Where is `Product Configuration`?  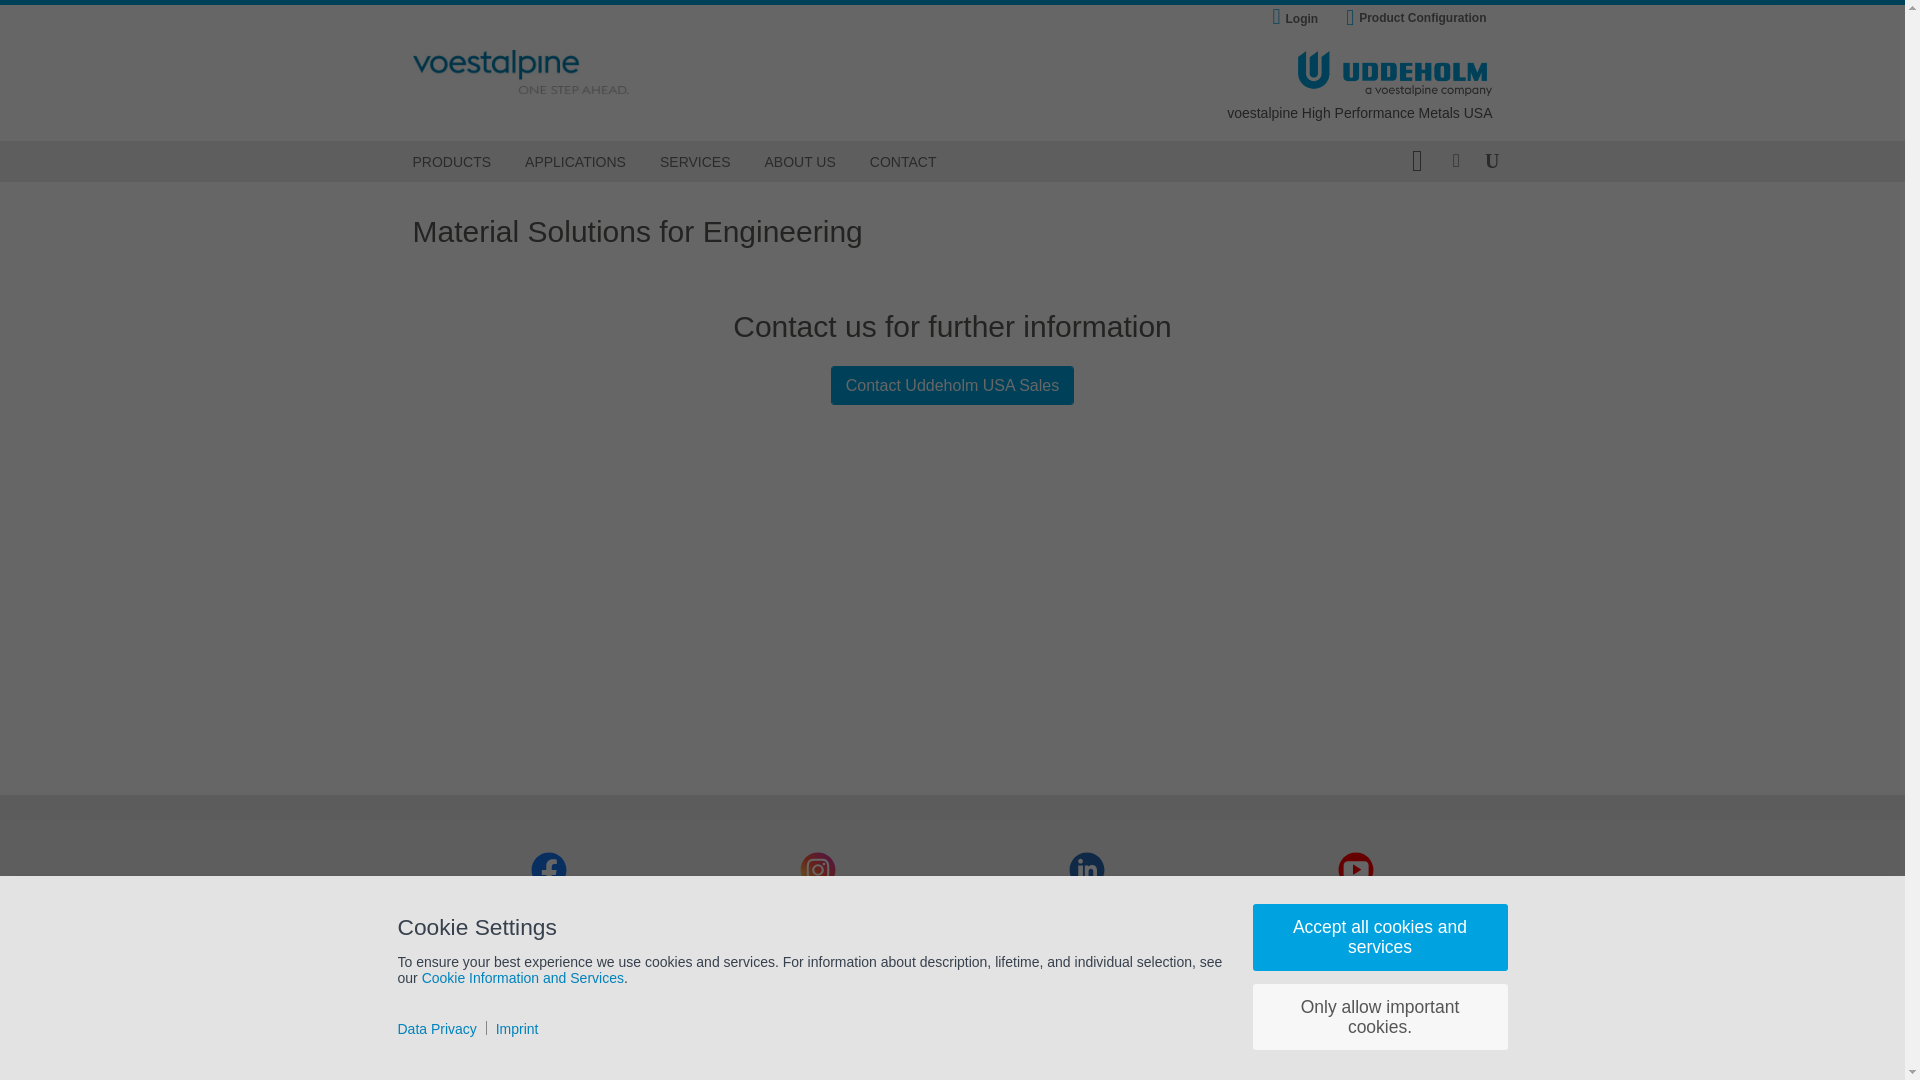
Product Configuration is located at coordinates (1416, 18).